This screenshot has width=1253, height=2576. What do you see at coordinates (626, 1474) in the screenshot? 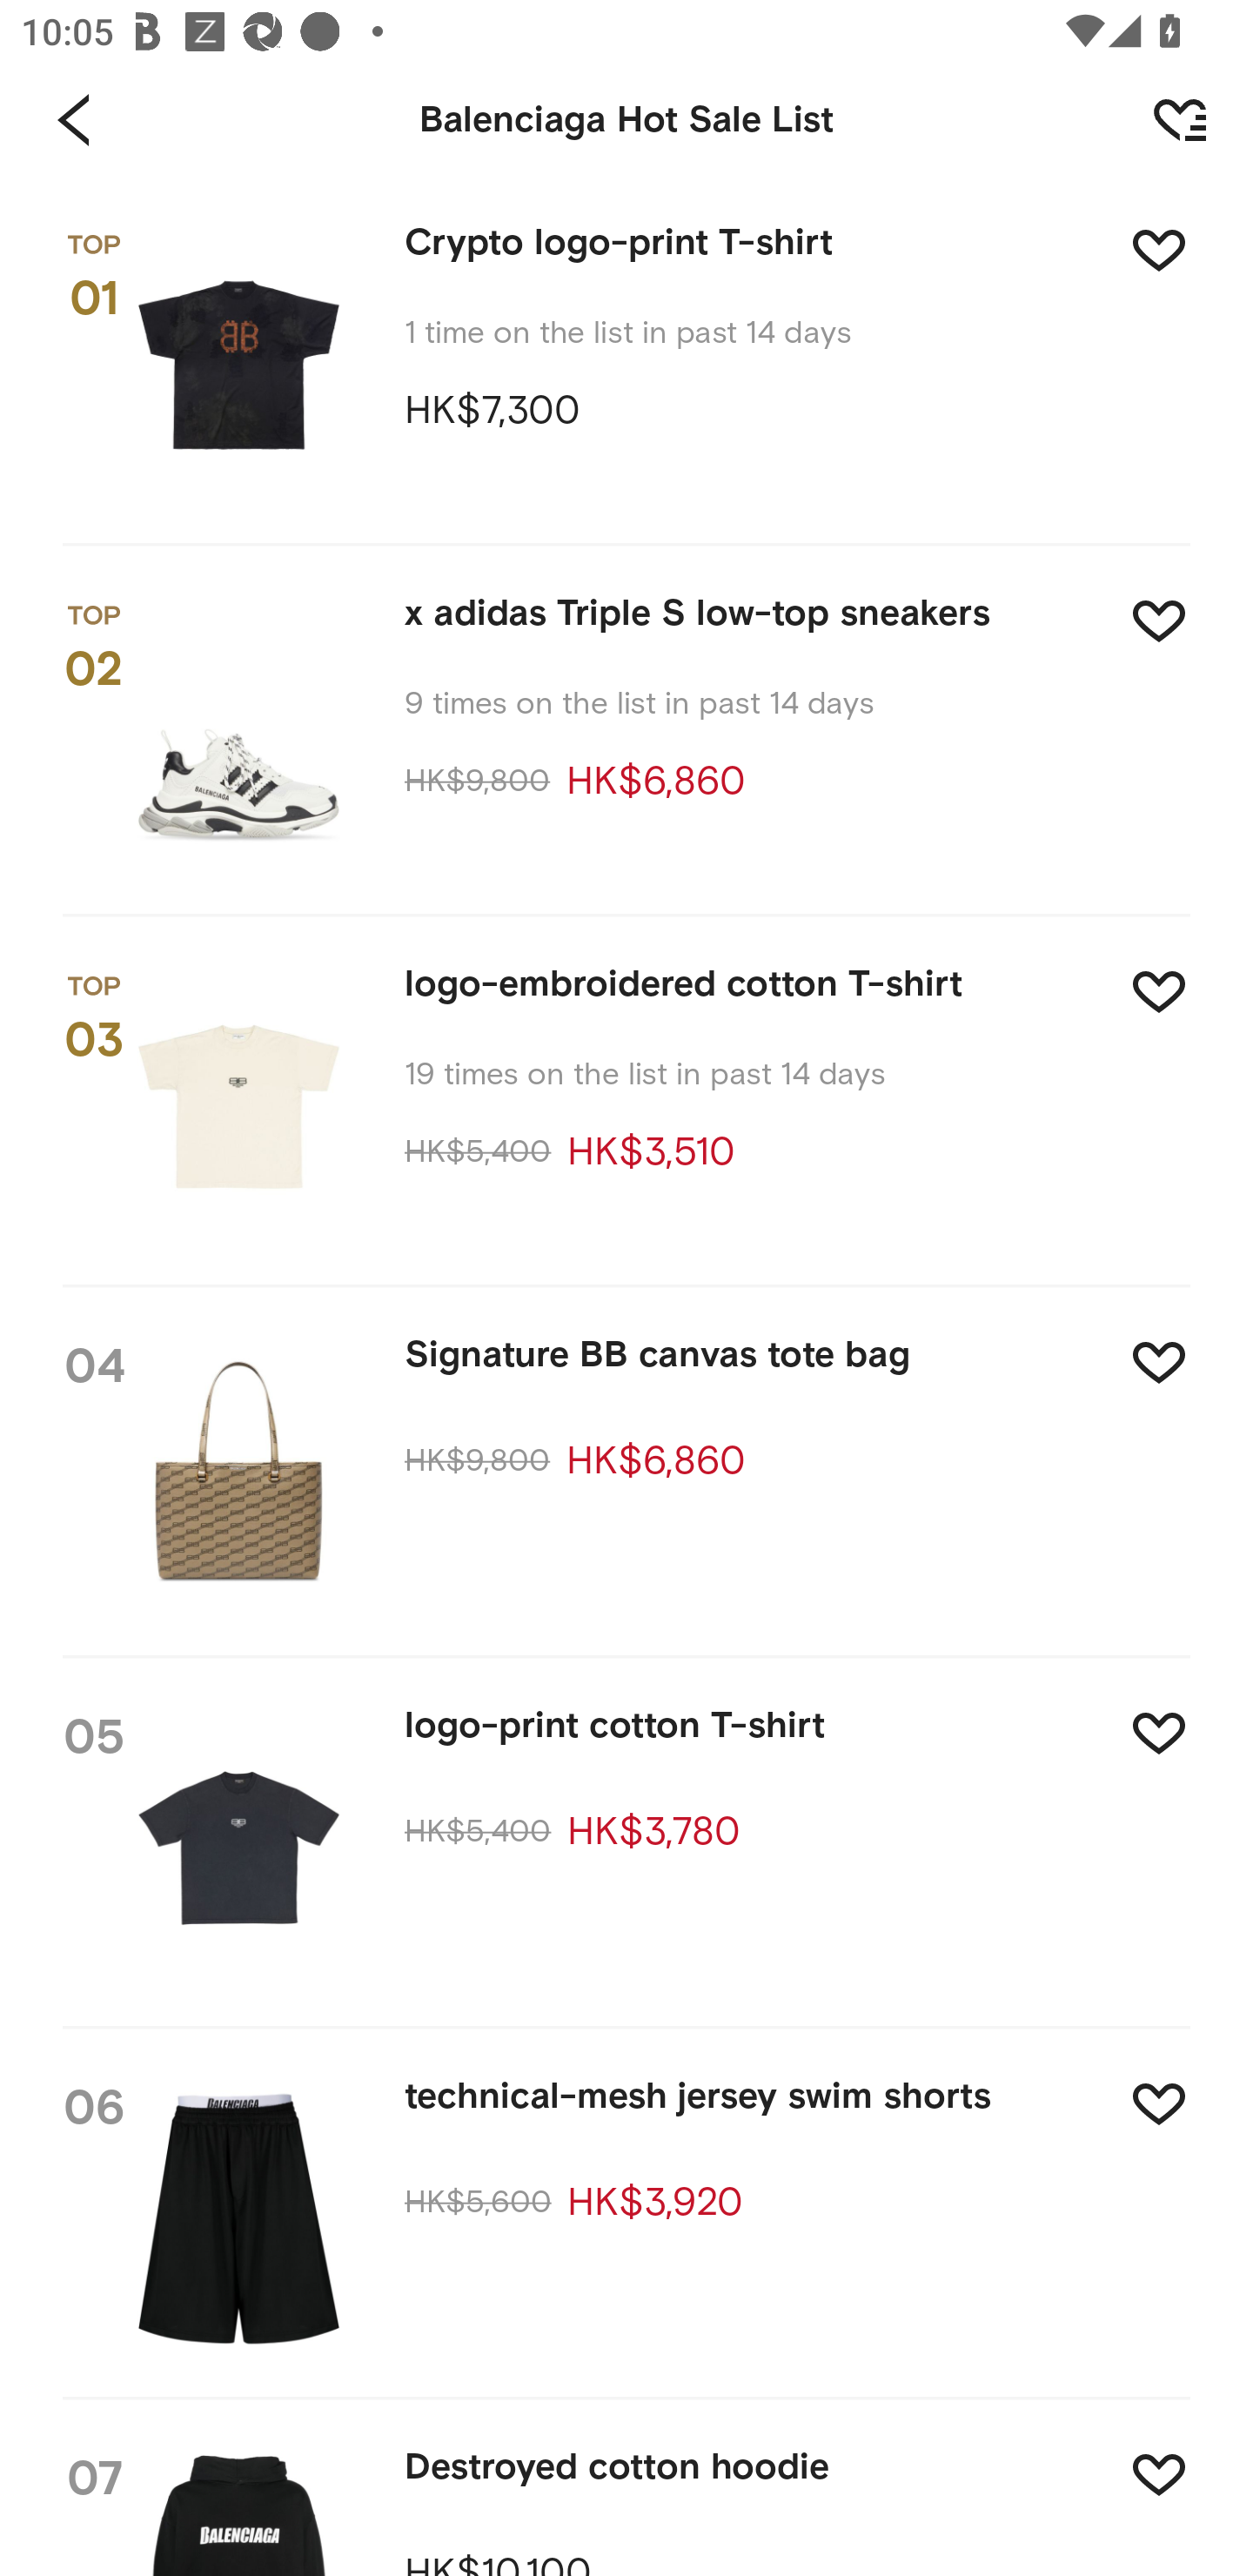
I see `04 Signature BB canvas tote bag HK$9,800 HK$6,860` at bounding box center [626, 1474].